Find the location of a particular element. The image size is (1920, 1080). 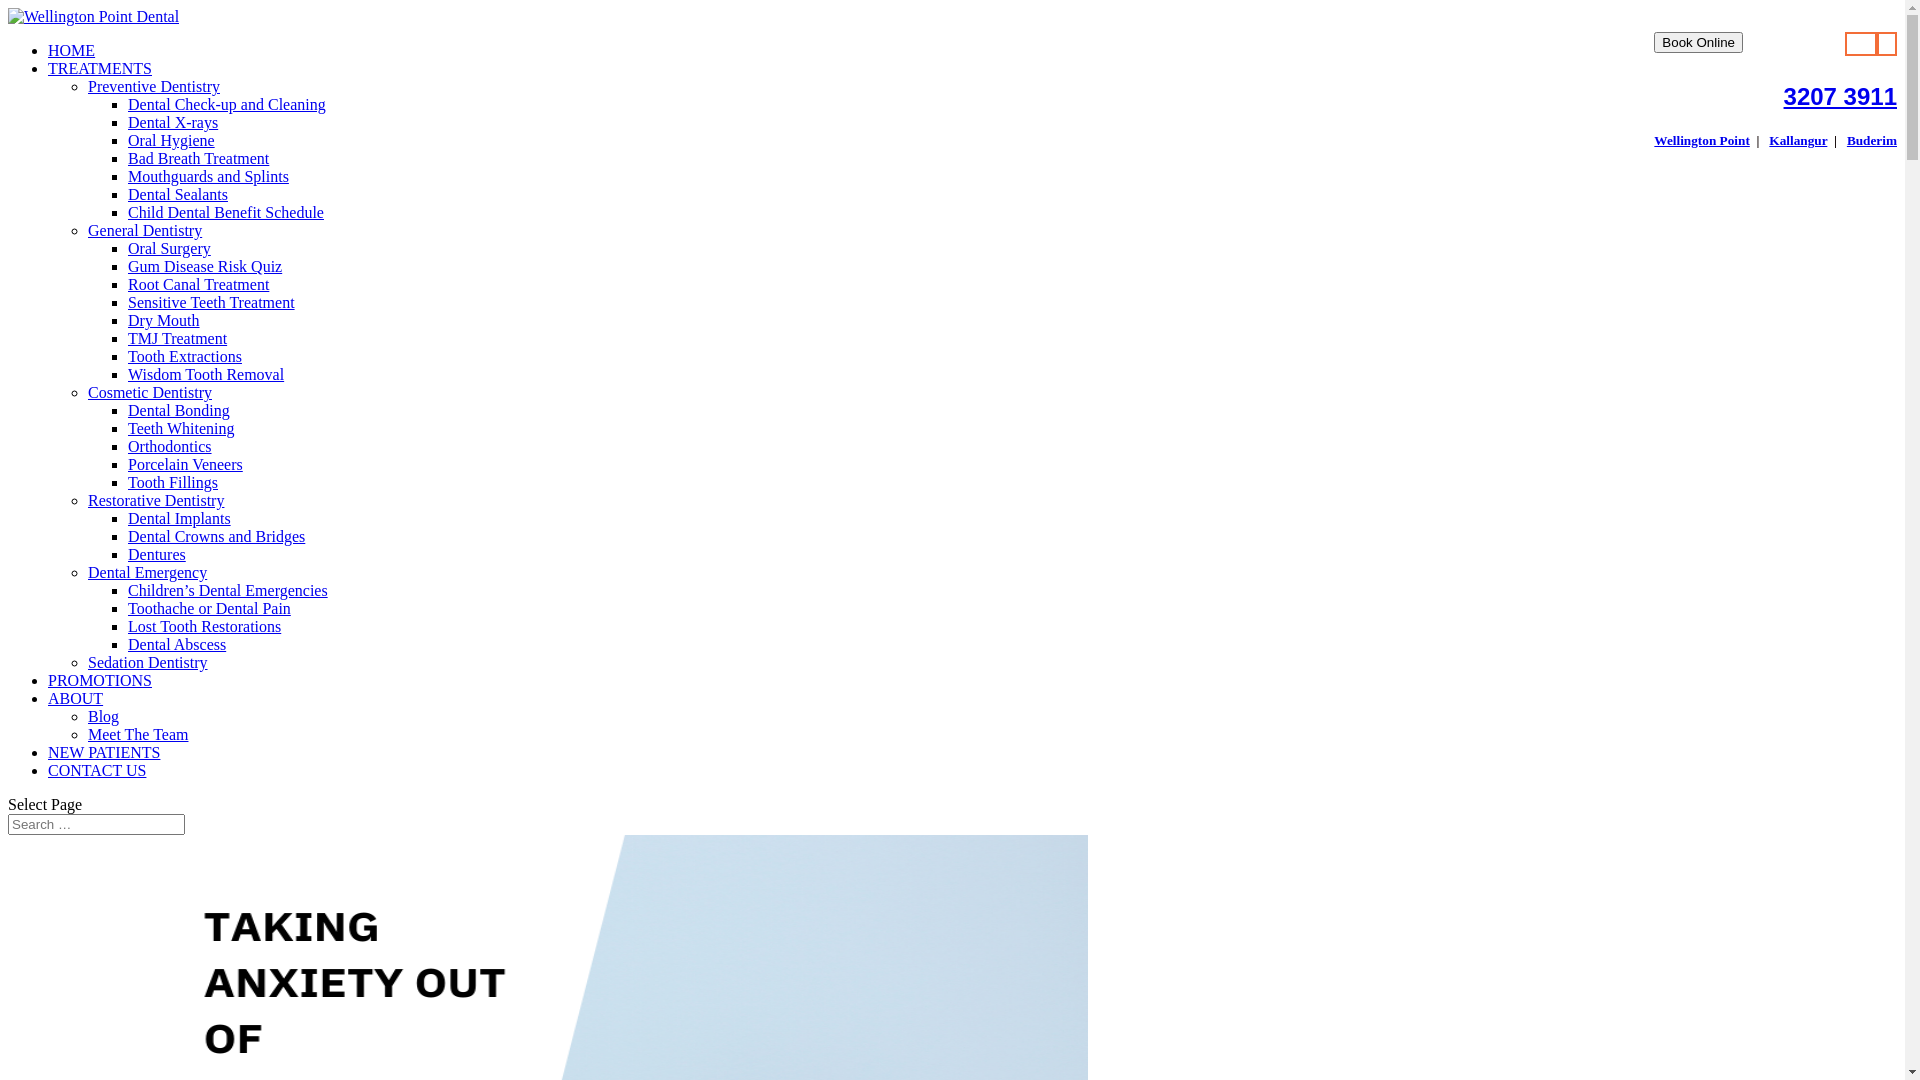

Sensitive Teeth Treatment is located at coordinates (212, 302).